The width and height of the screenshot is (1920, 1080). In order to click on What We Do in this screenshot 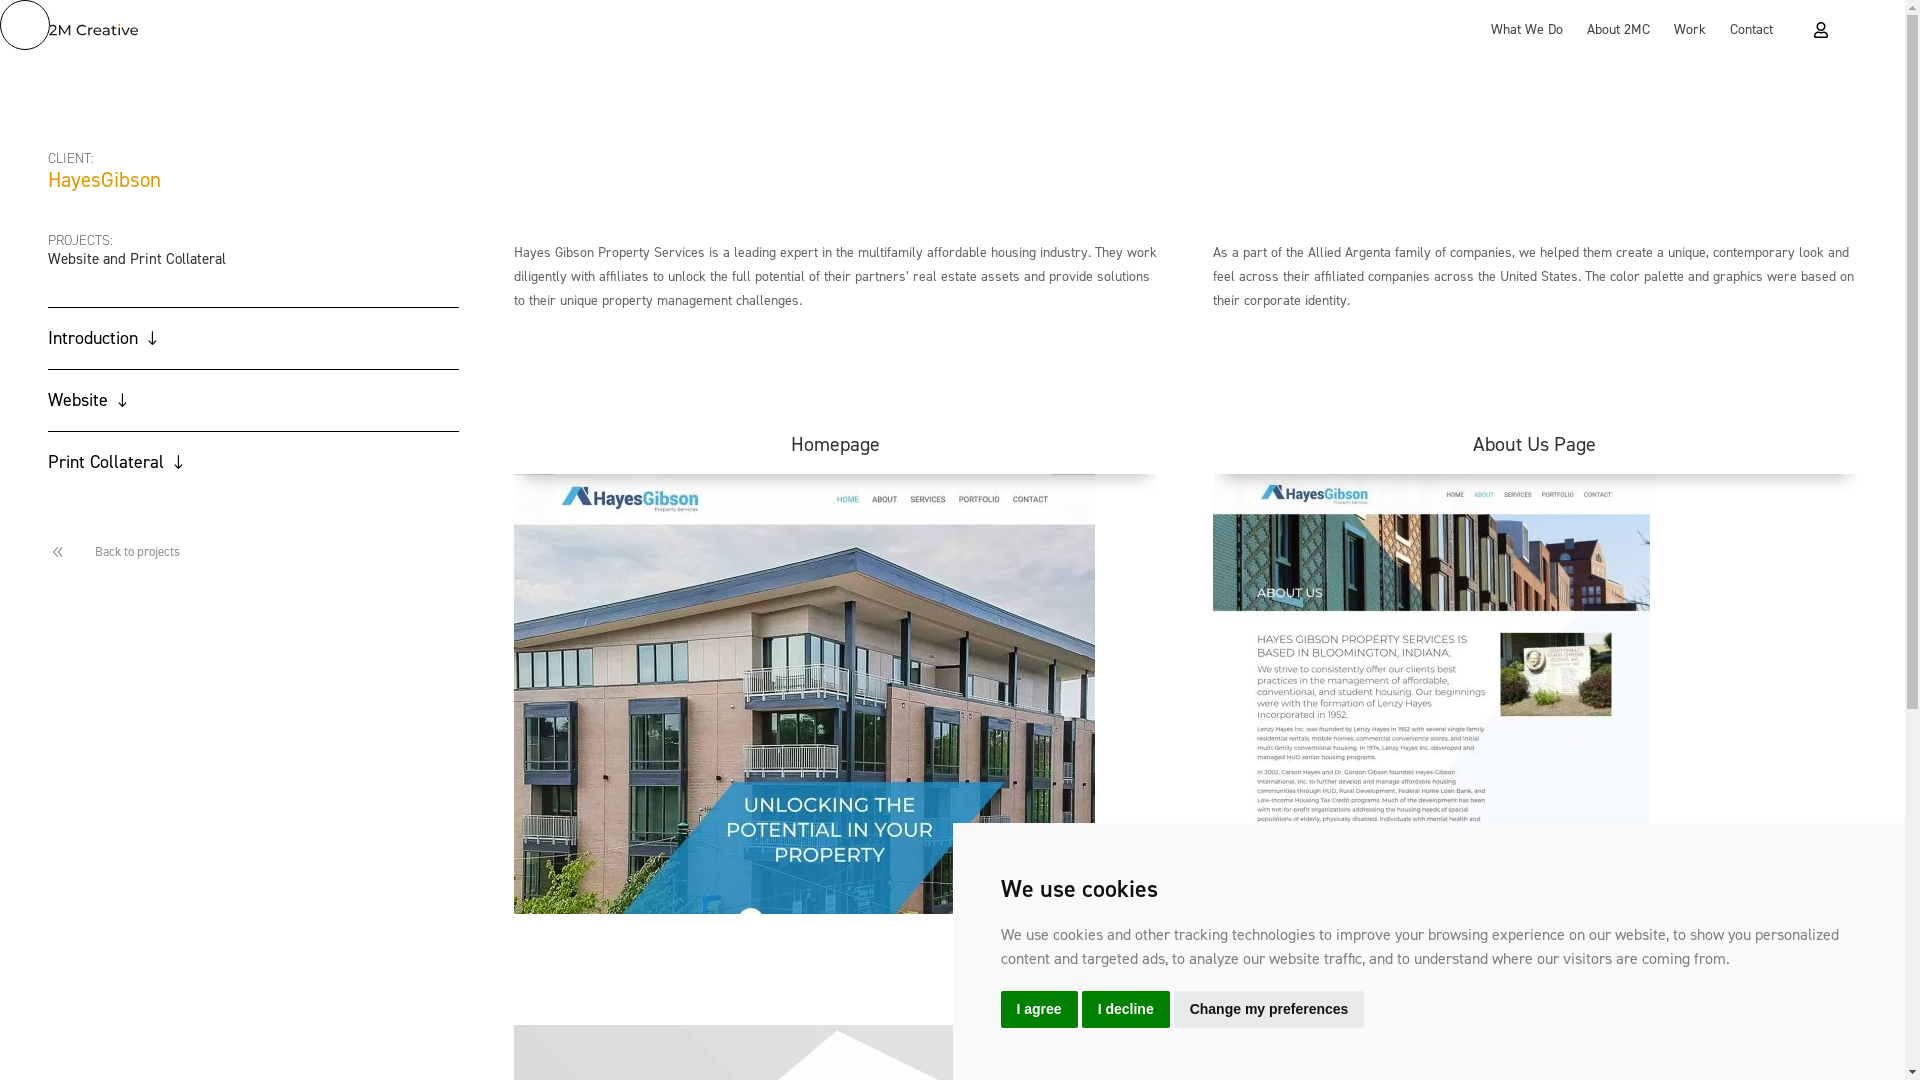, I will do `click(1527, 30)`.